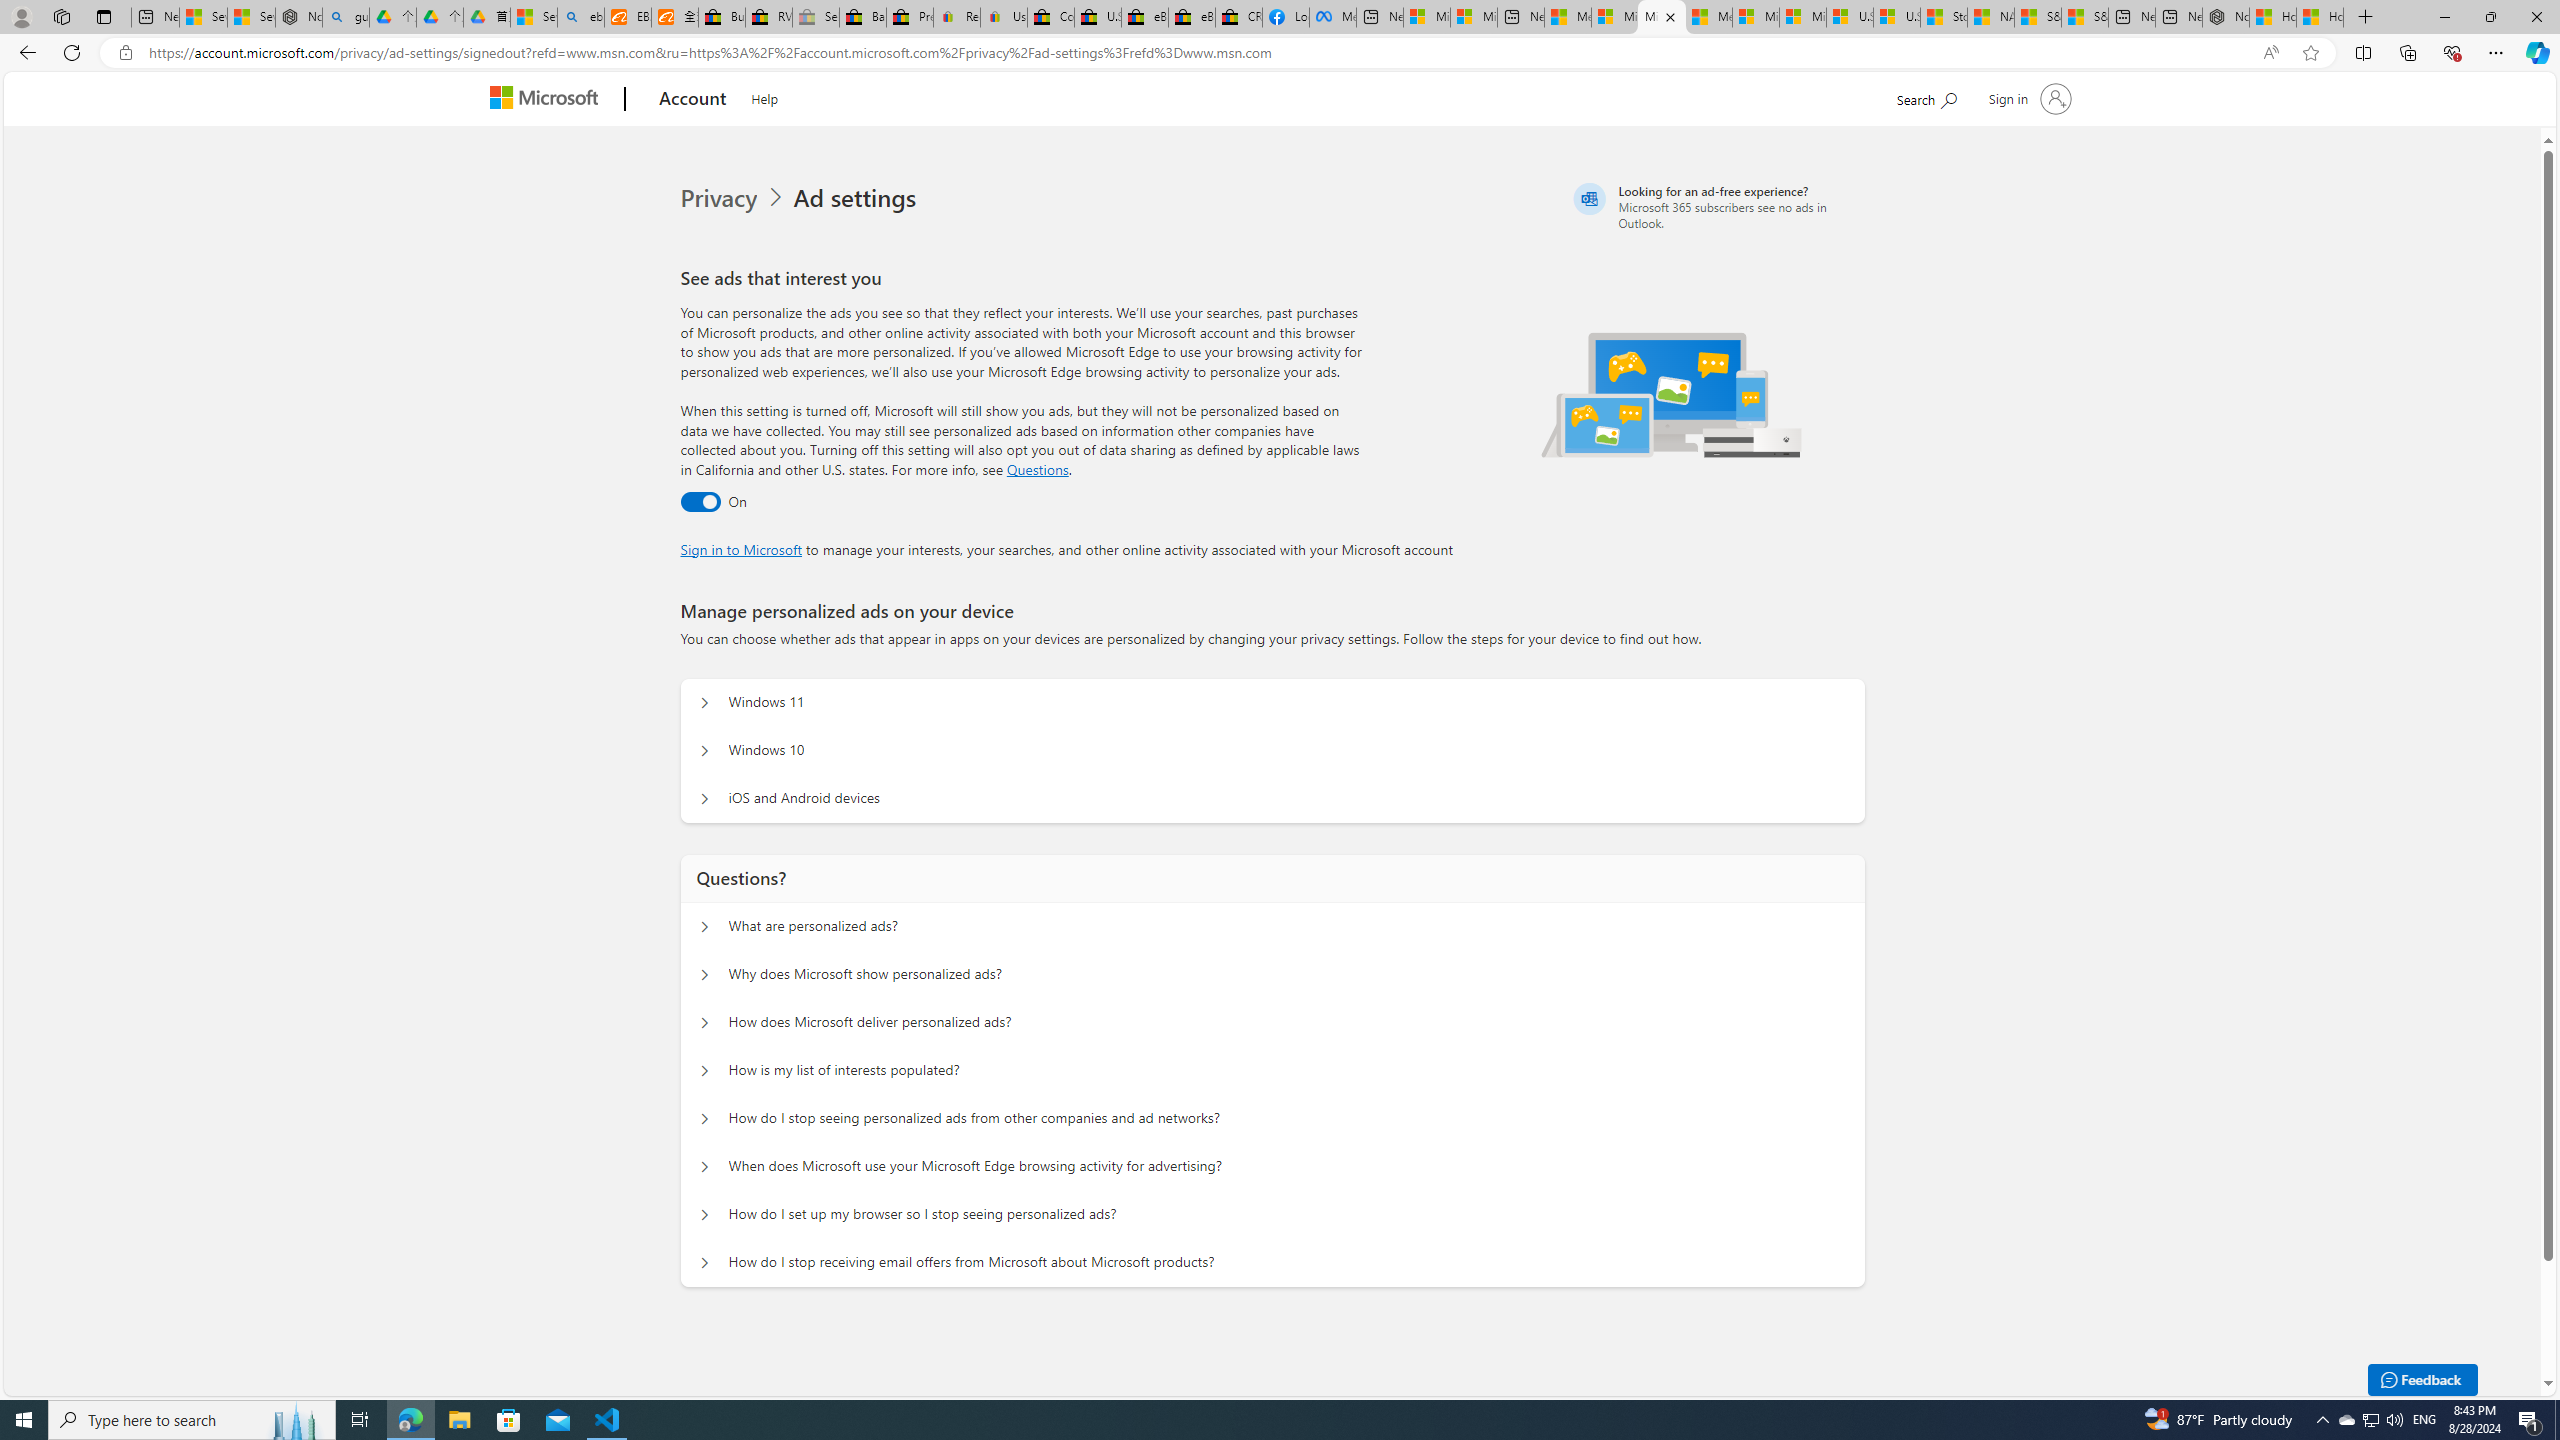 The image size is (2560, 1440). Describe the element at coordinates (1926, 96) in the screenshot. I see `Search Microsoft.com` at that location.